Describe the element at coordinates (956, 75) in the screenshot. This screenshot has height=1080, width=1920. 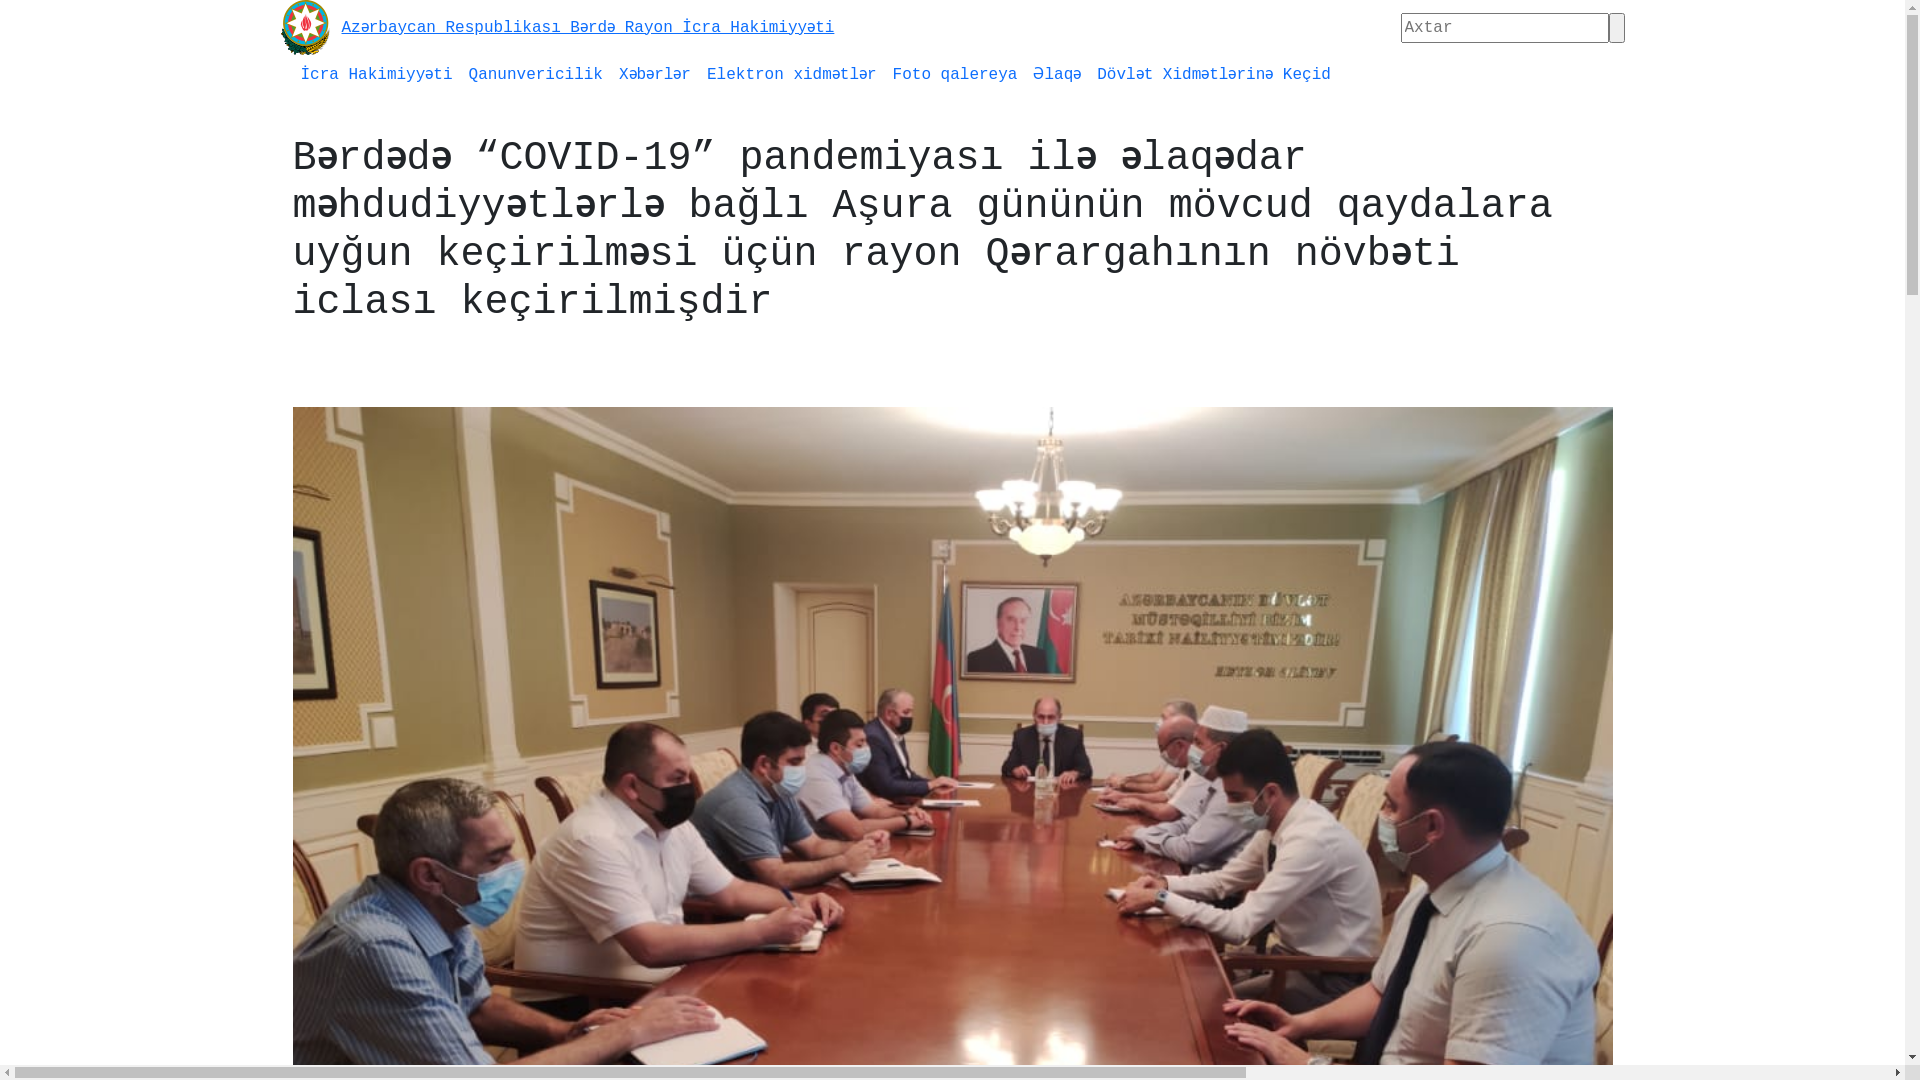
I see `Foto qalereya` at that location.